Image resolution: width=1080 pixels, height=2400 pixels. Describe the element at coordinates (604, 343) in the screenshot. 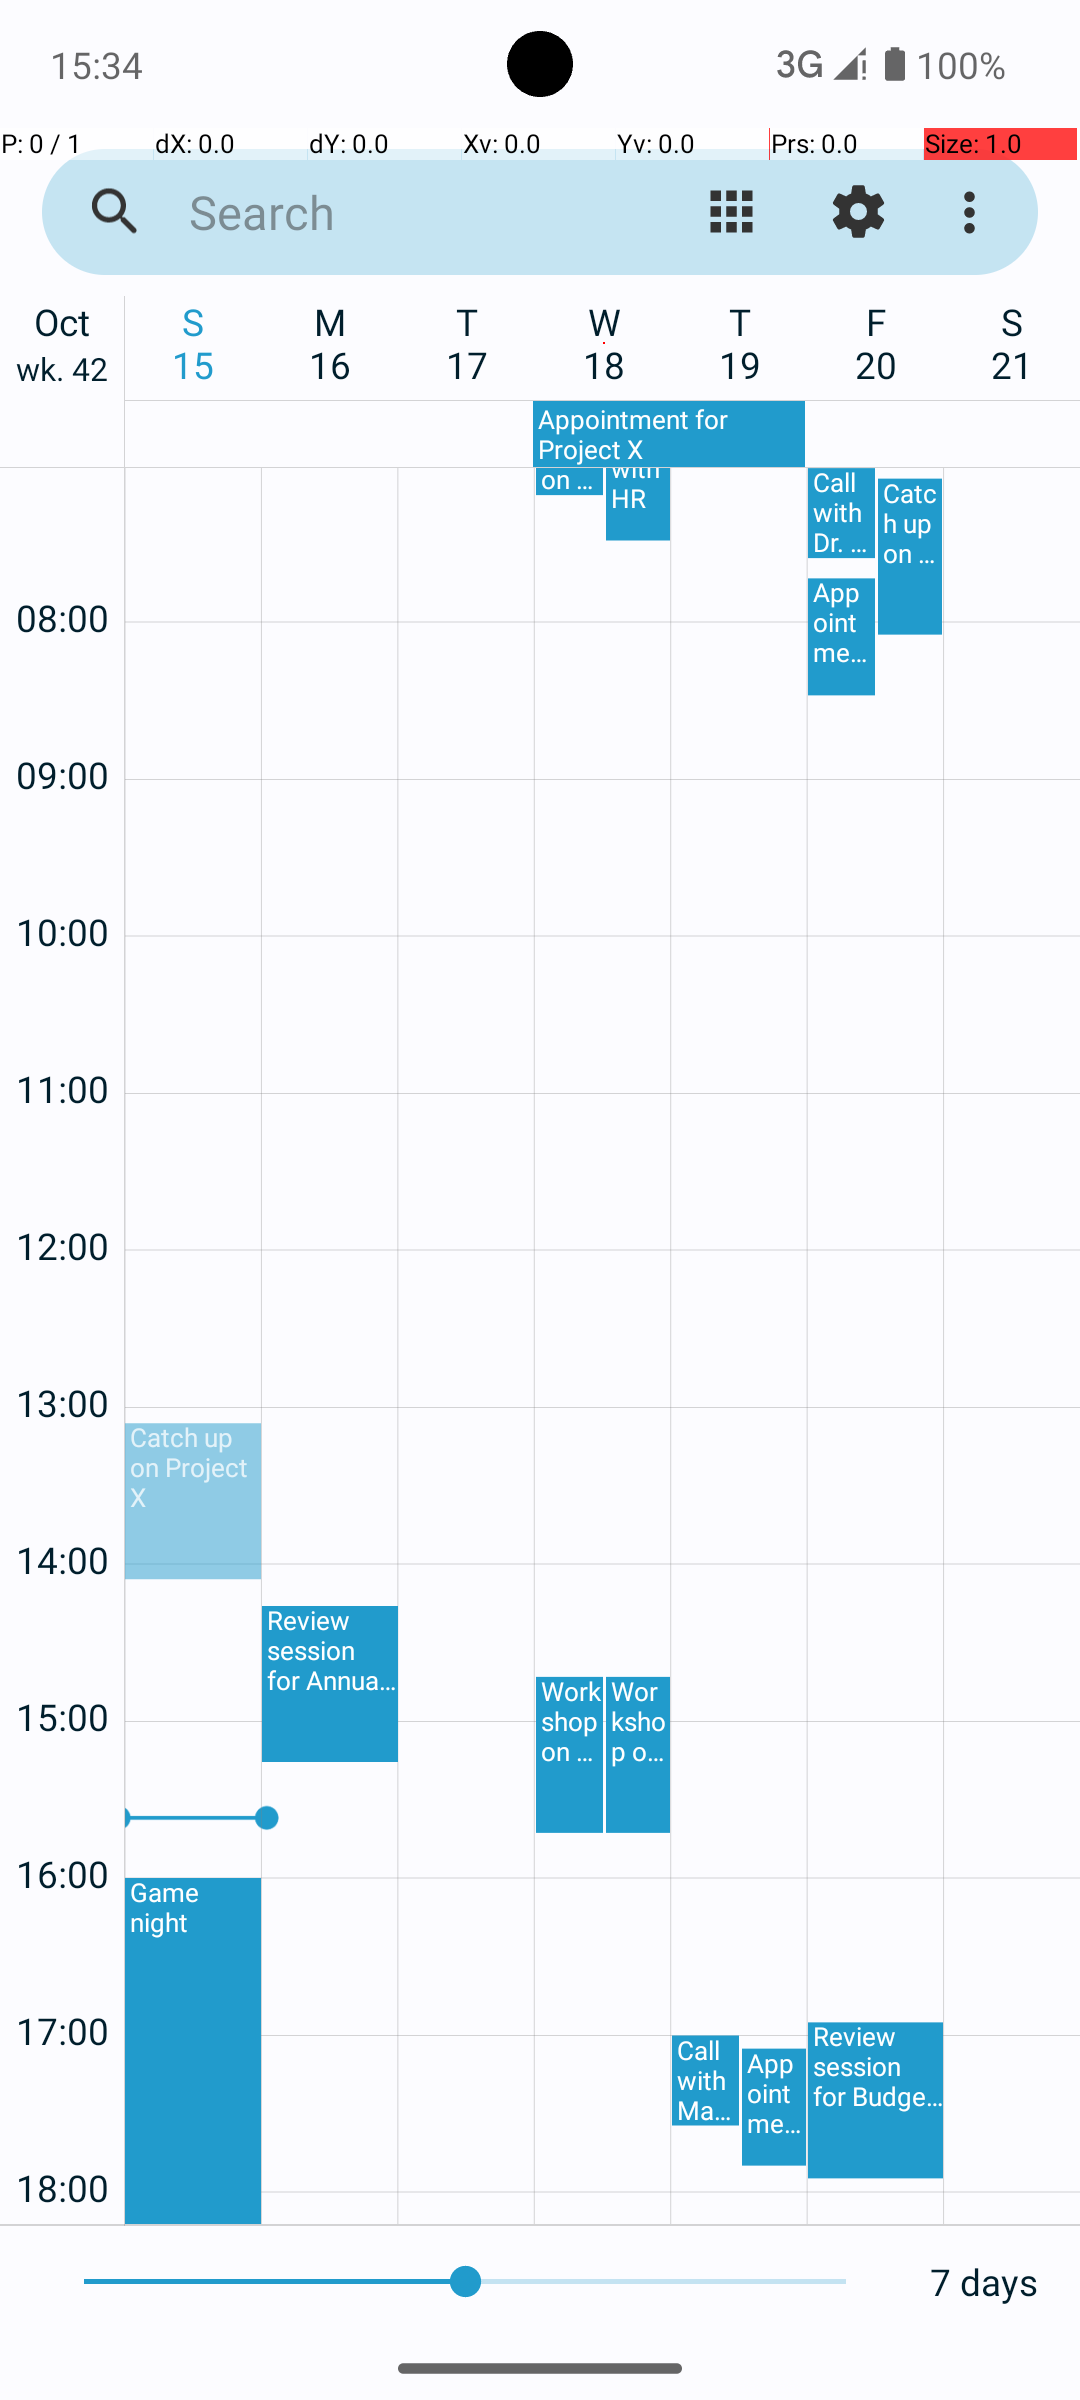

I see `W
18` at that location.